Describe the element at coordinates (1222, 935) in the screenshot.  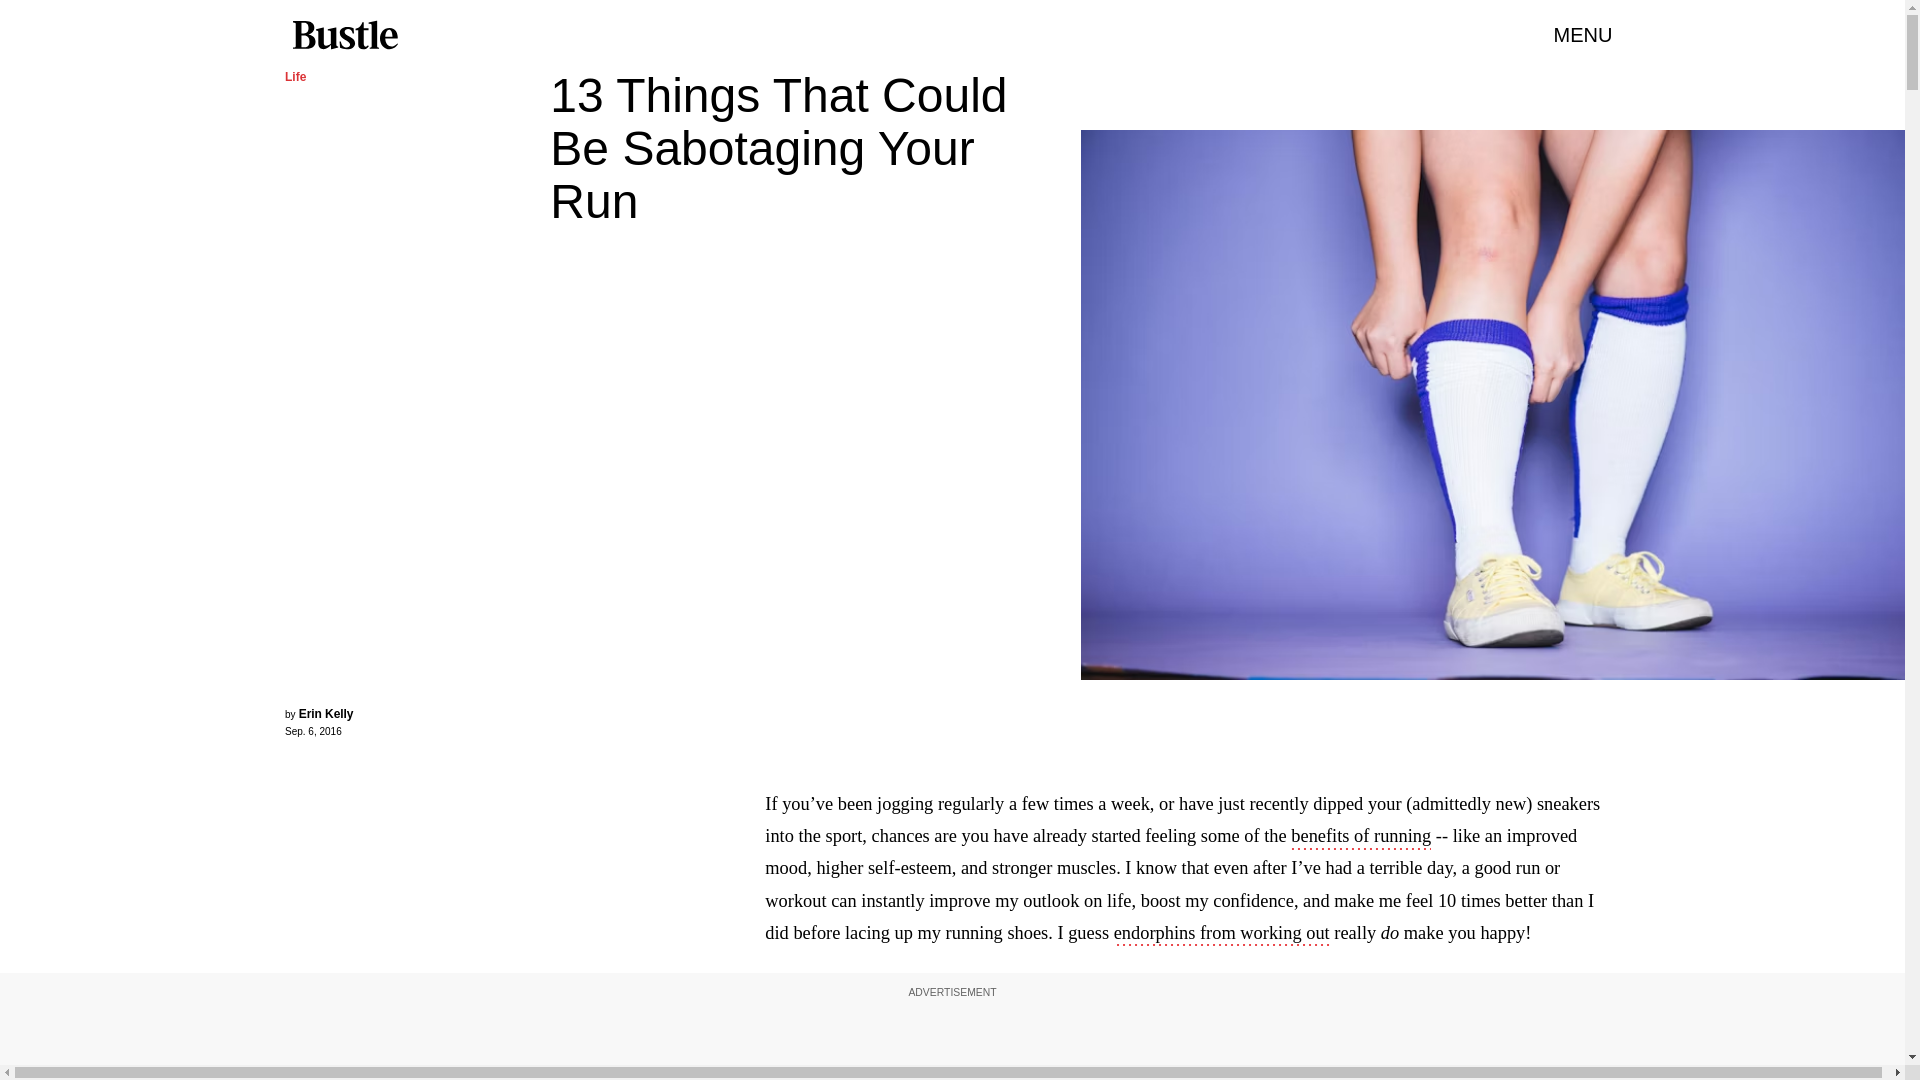
I see `endorphins from working out` at that location.